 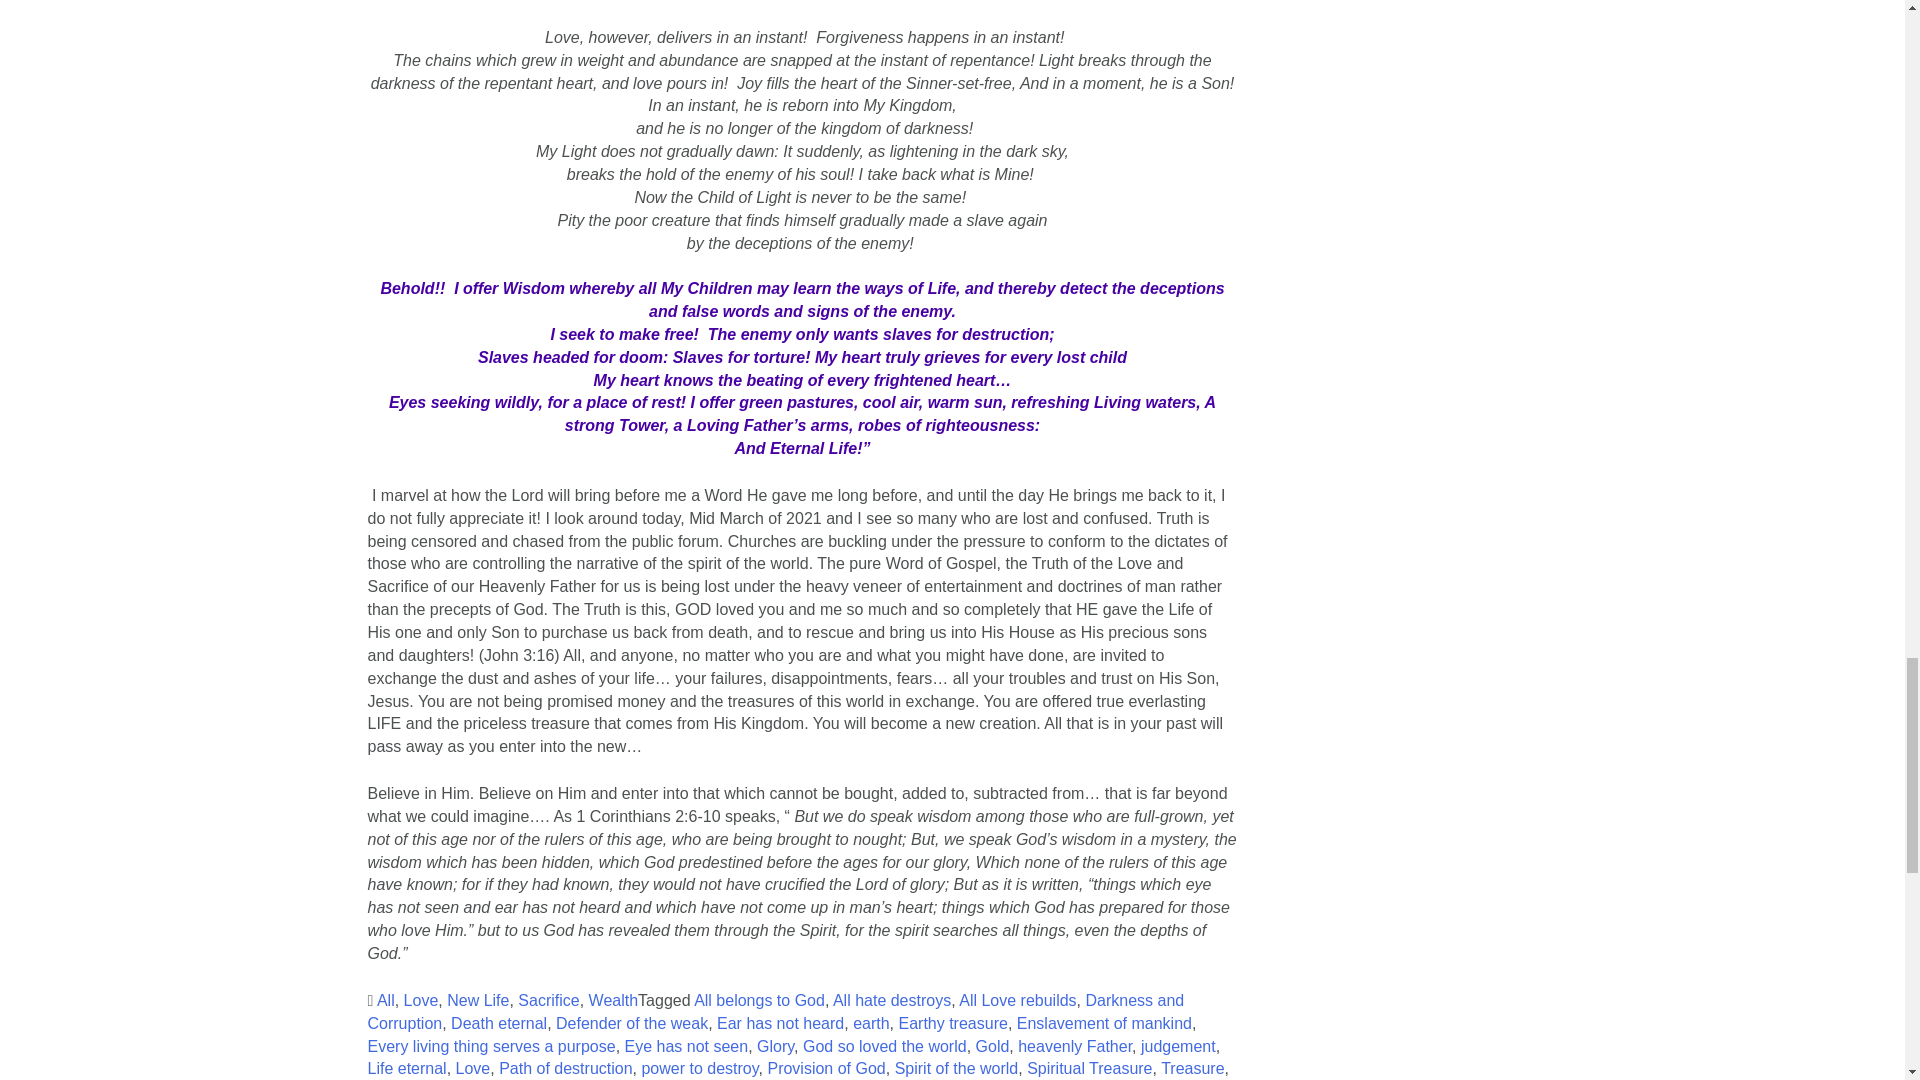 I want to click on Wealth, so click(x=614, y=1000).